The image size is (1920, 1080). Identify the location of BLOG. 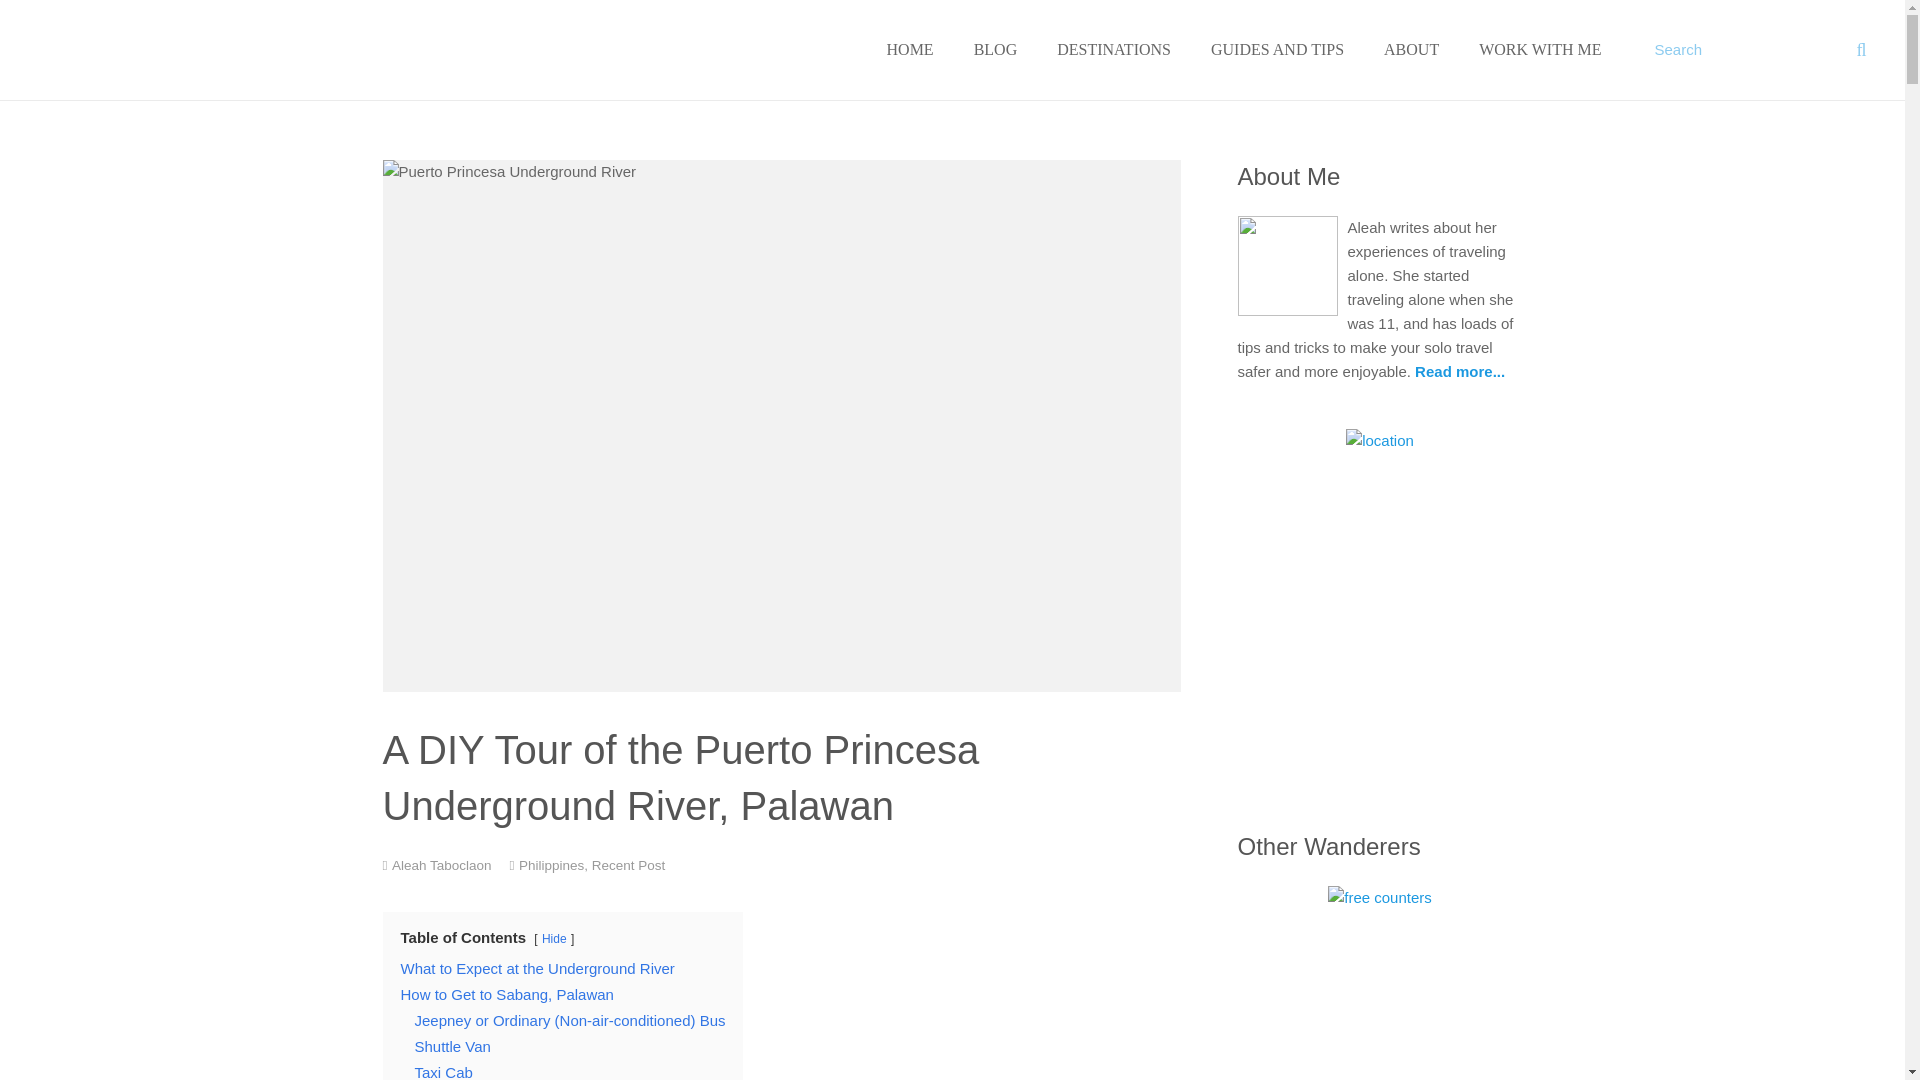
(996, 50).